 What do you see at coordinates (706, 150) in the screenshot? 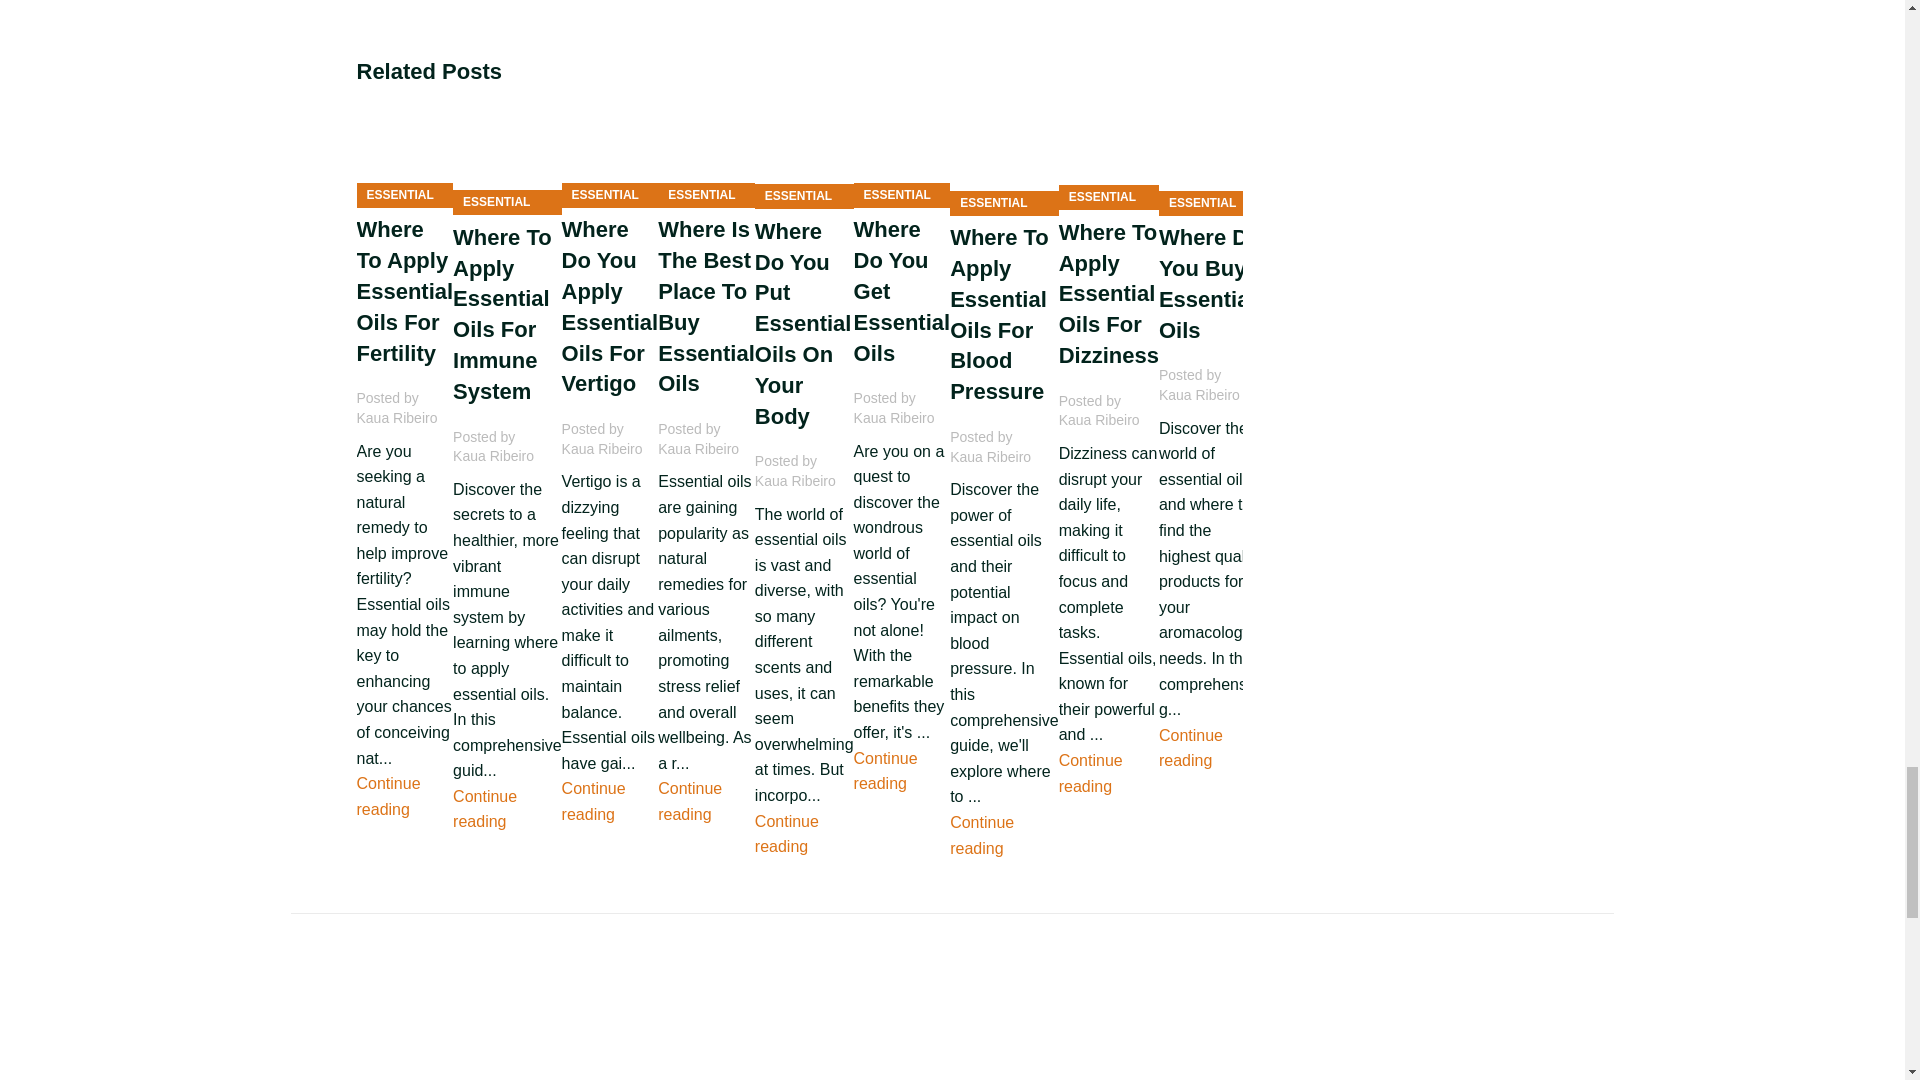
I see `Where Is The Best Place To Buy Essential Oils` at bounding box center [706, 150].